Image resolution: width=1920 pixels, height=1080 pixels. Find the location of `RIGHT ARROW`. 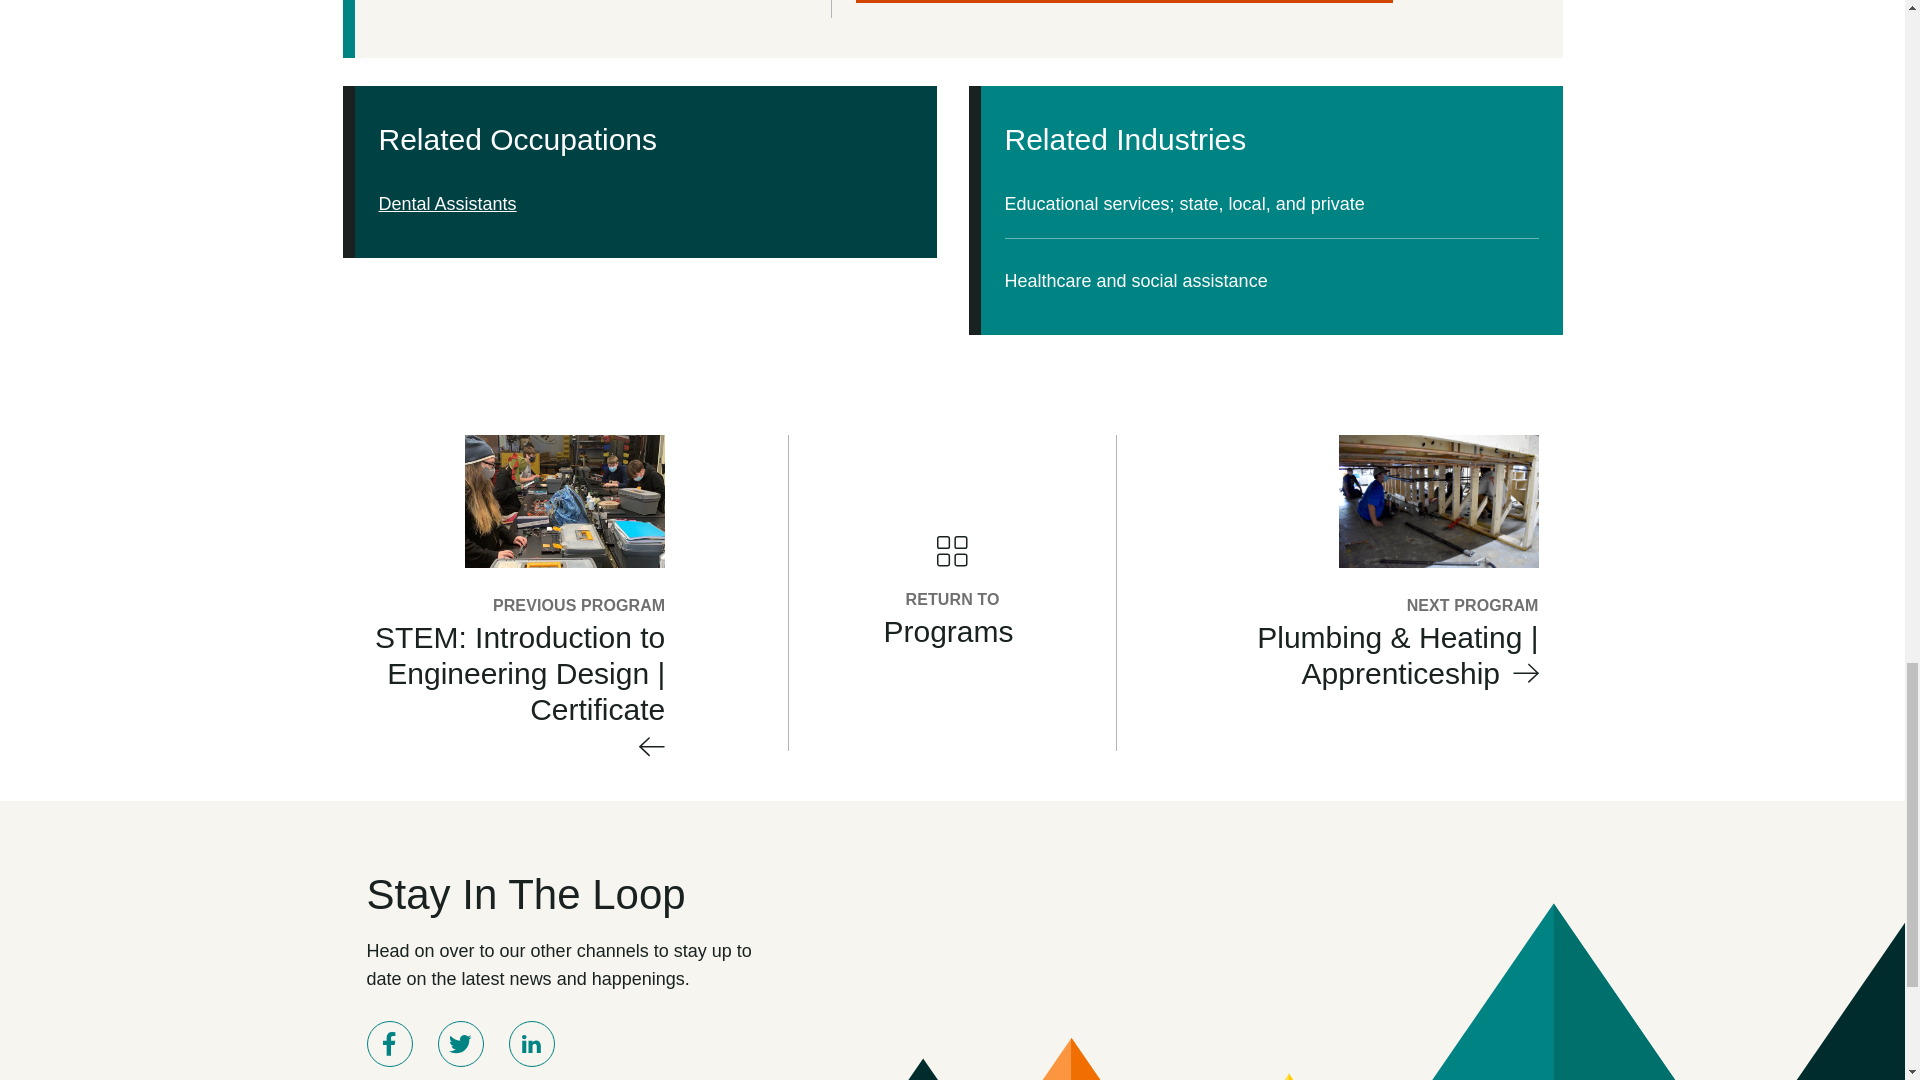

RIGHT ARROW is located at coordinates (1524, 673).